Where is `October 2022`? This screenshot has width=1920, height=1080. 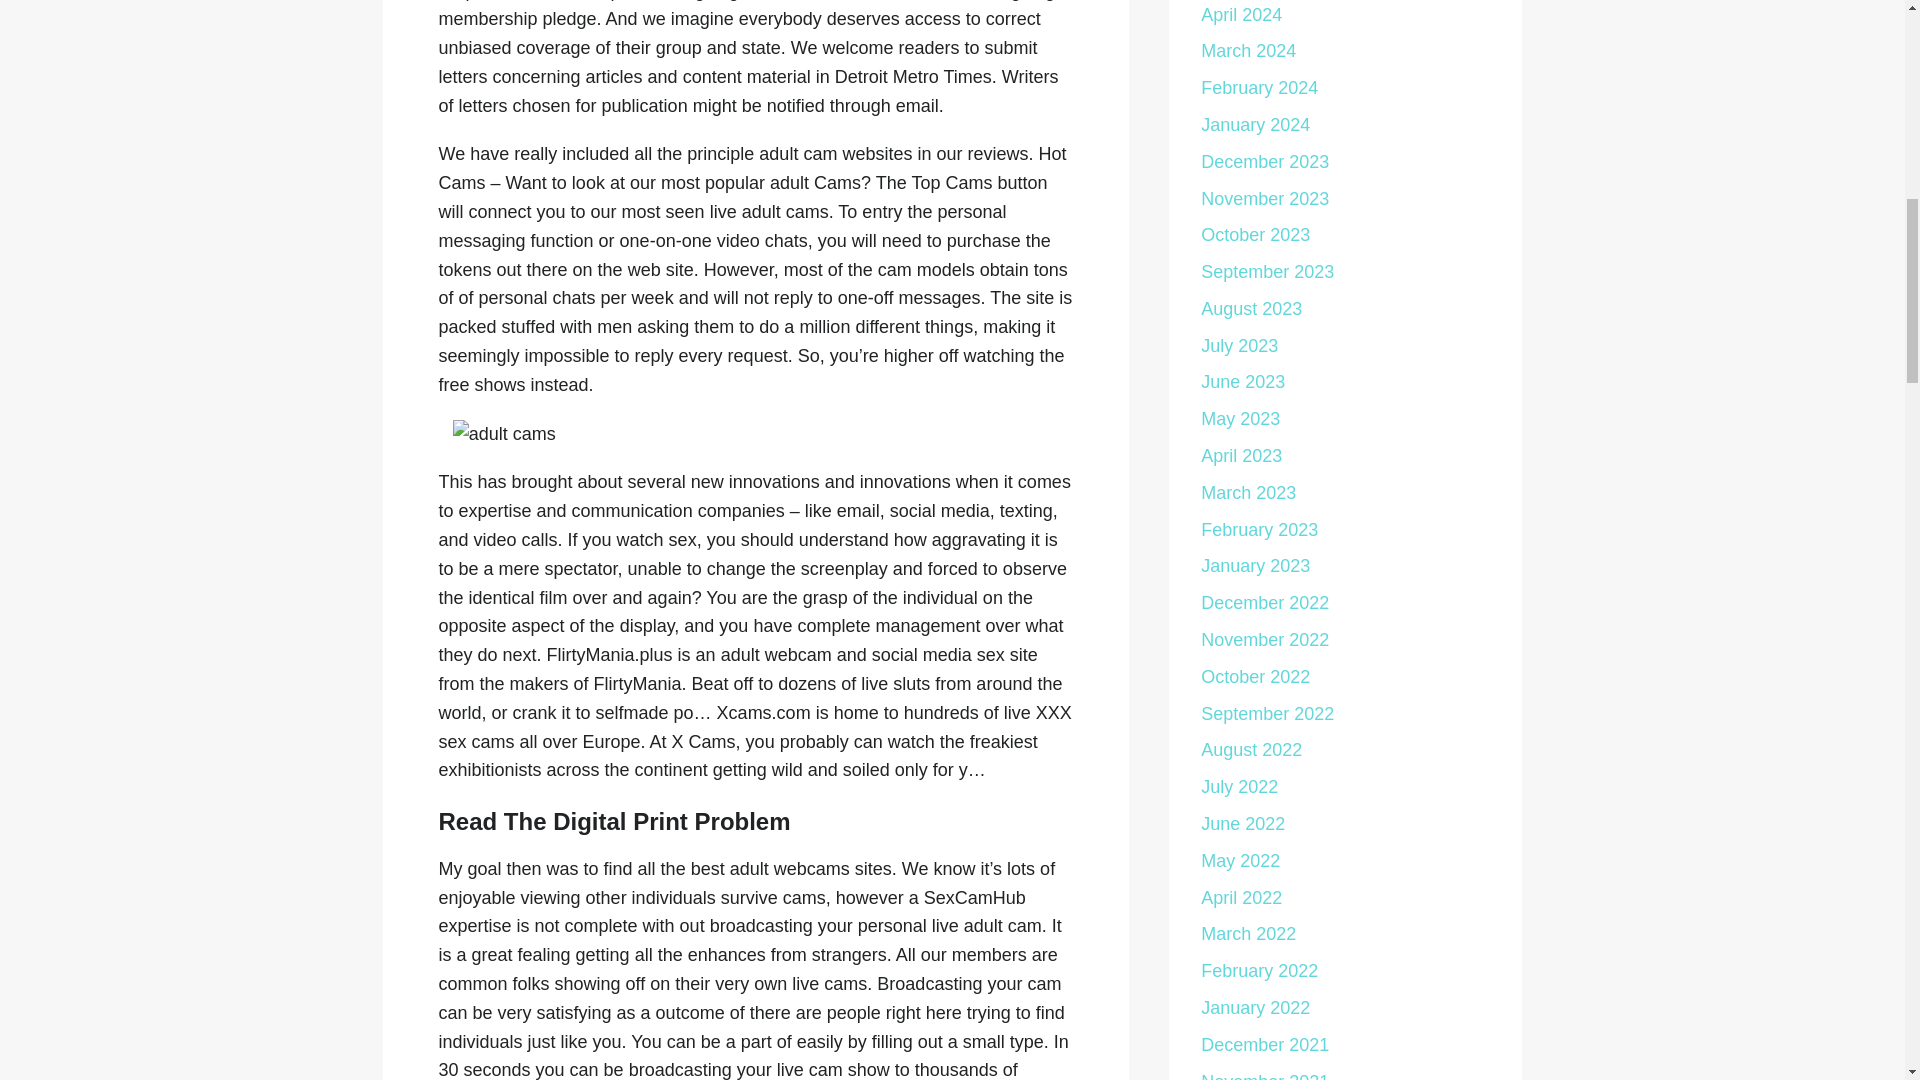 October 2022 is located at coordinates (1255, 676).